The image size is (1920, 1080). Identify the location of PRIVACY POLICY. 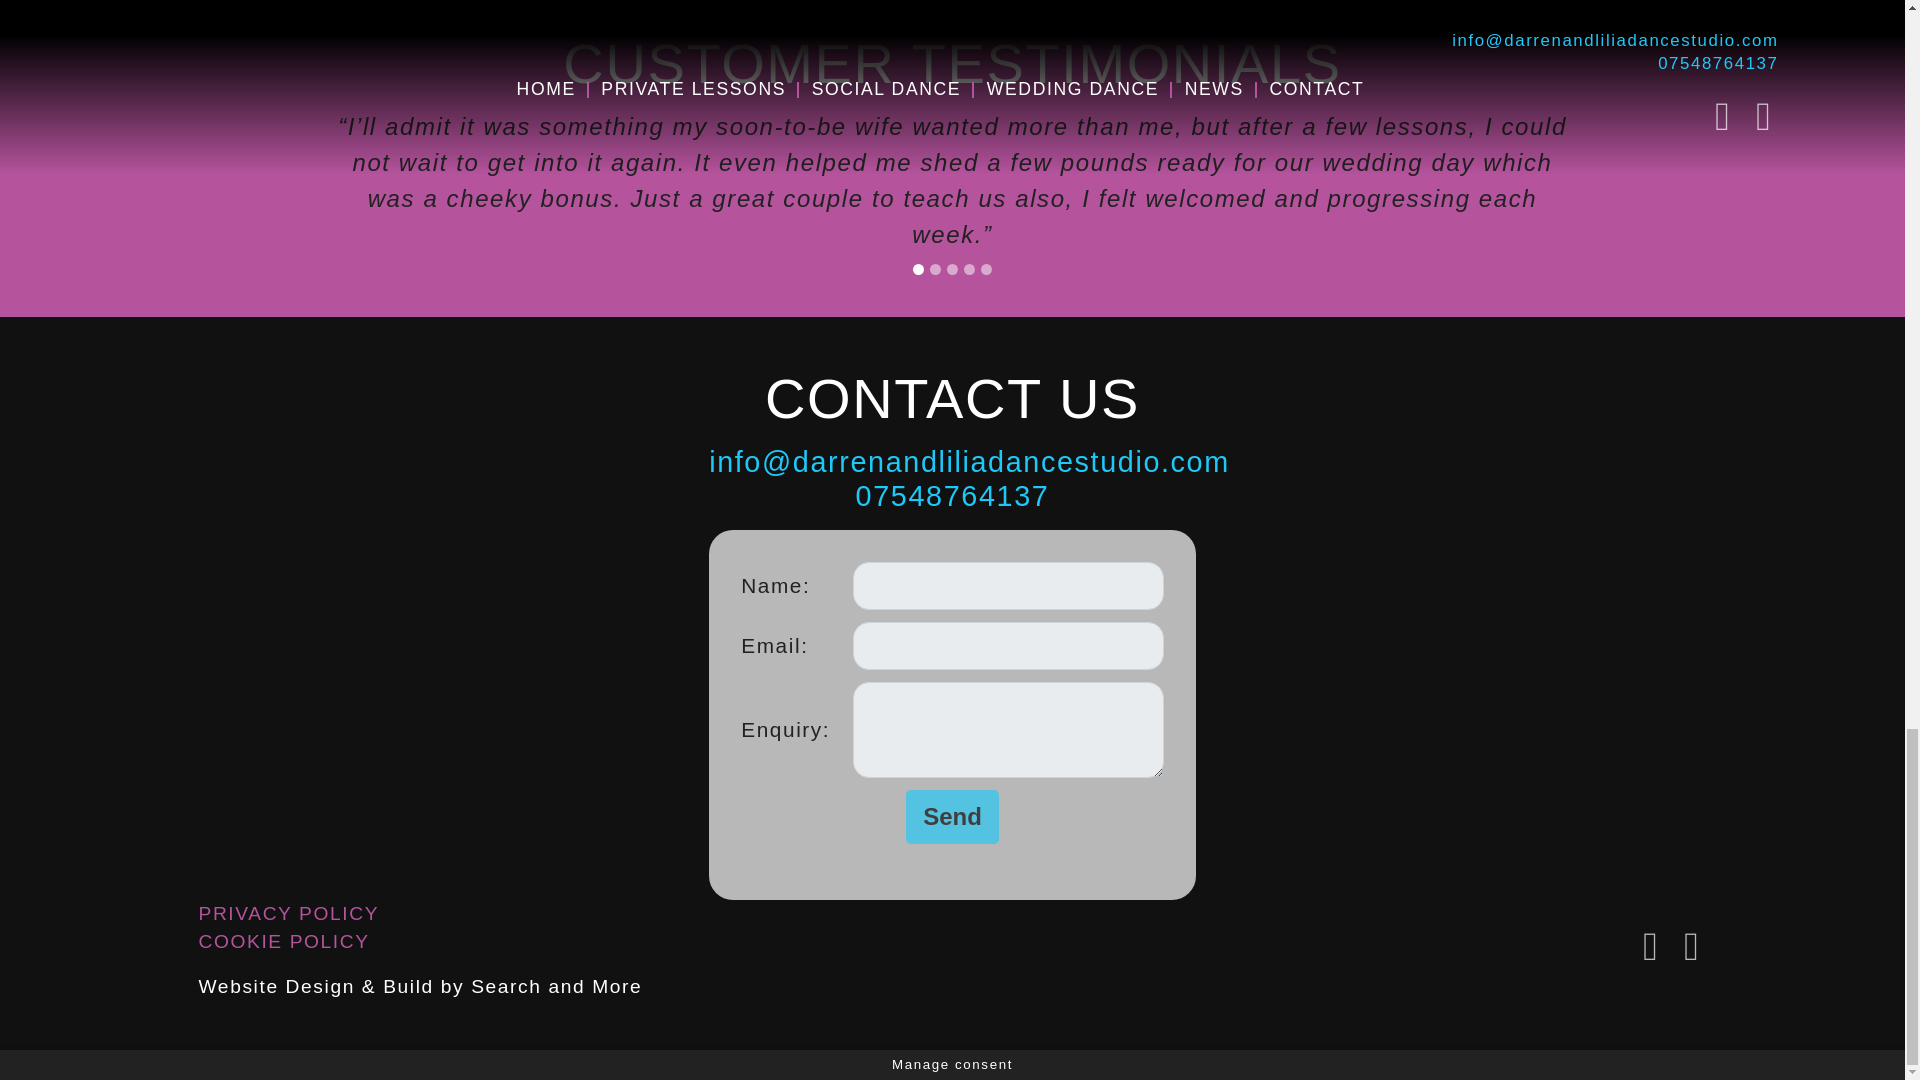
(288, 913).